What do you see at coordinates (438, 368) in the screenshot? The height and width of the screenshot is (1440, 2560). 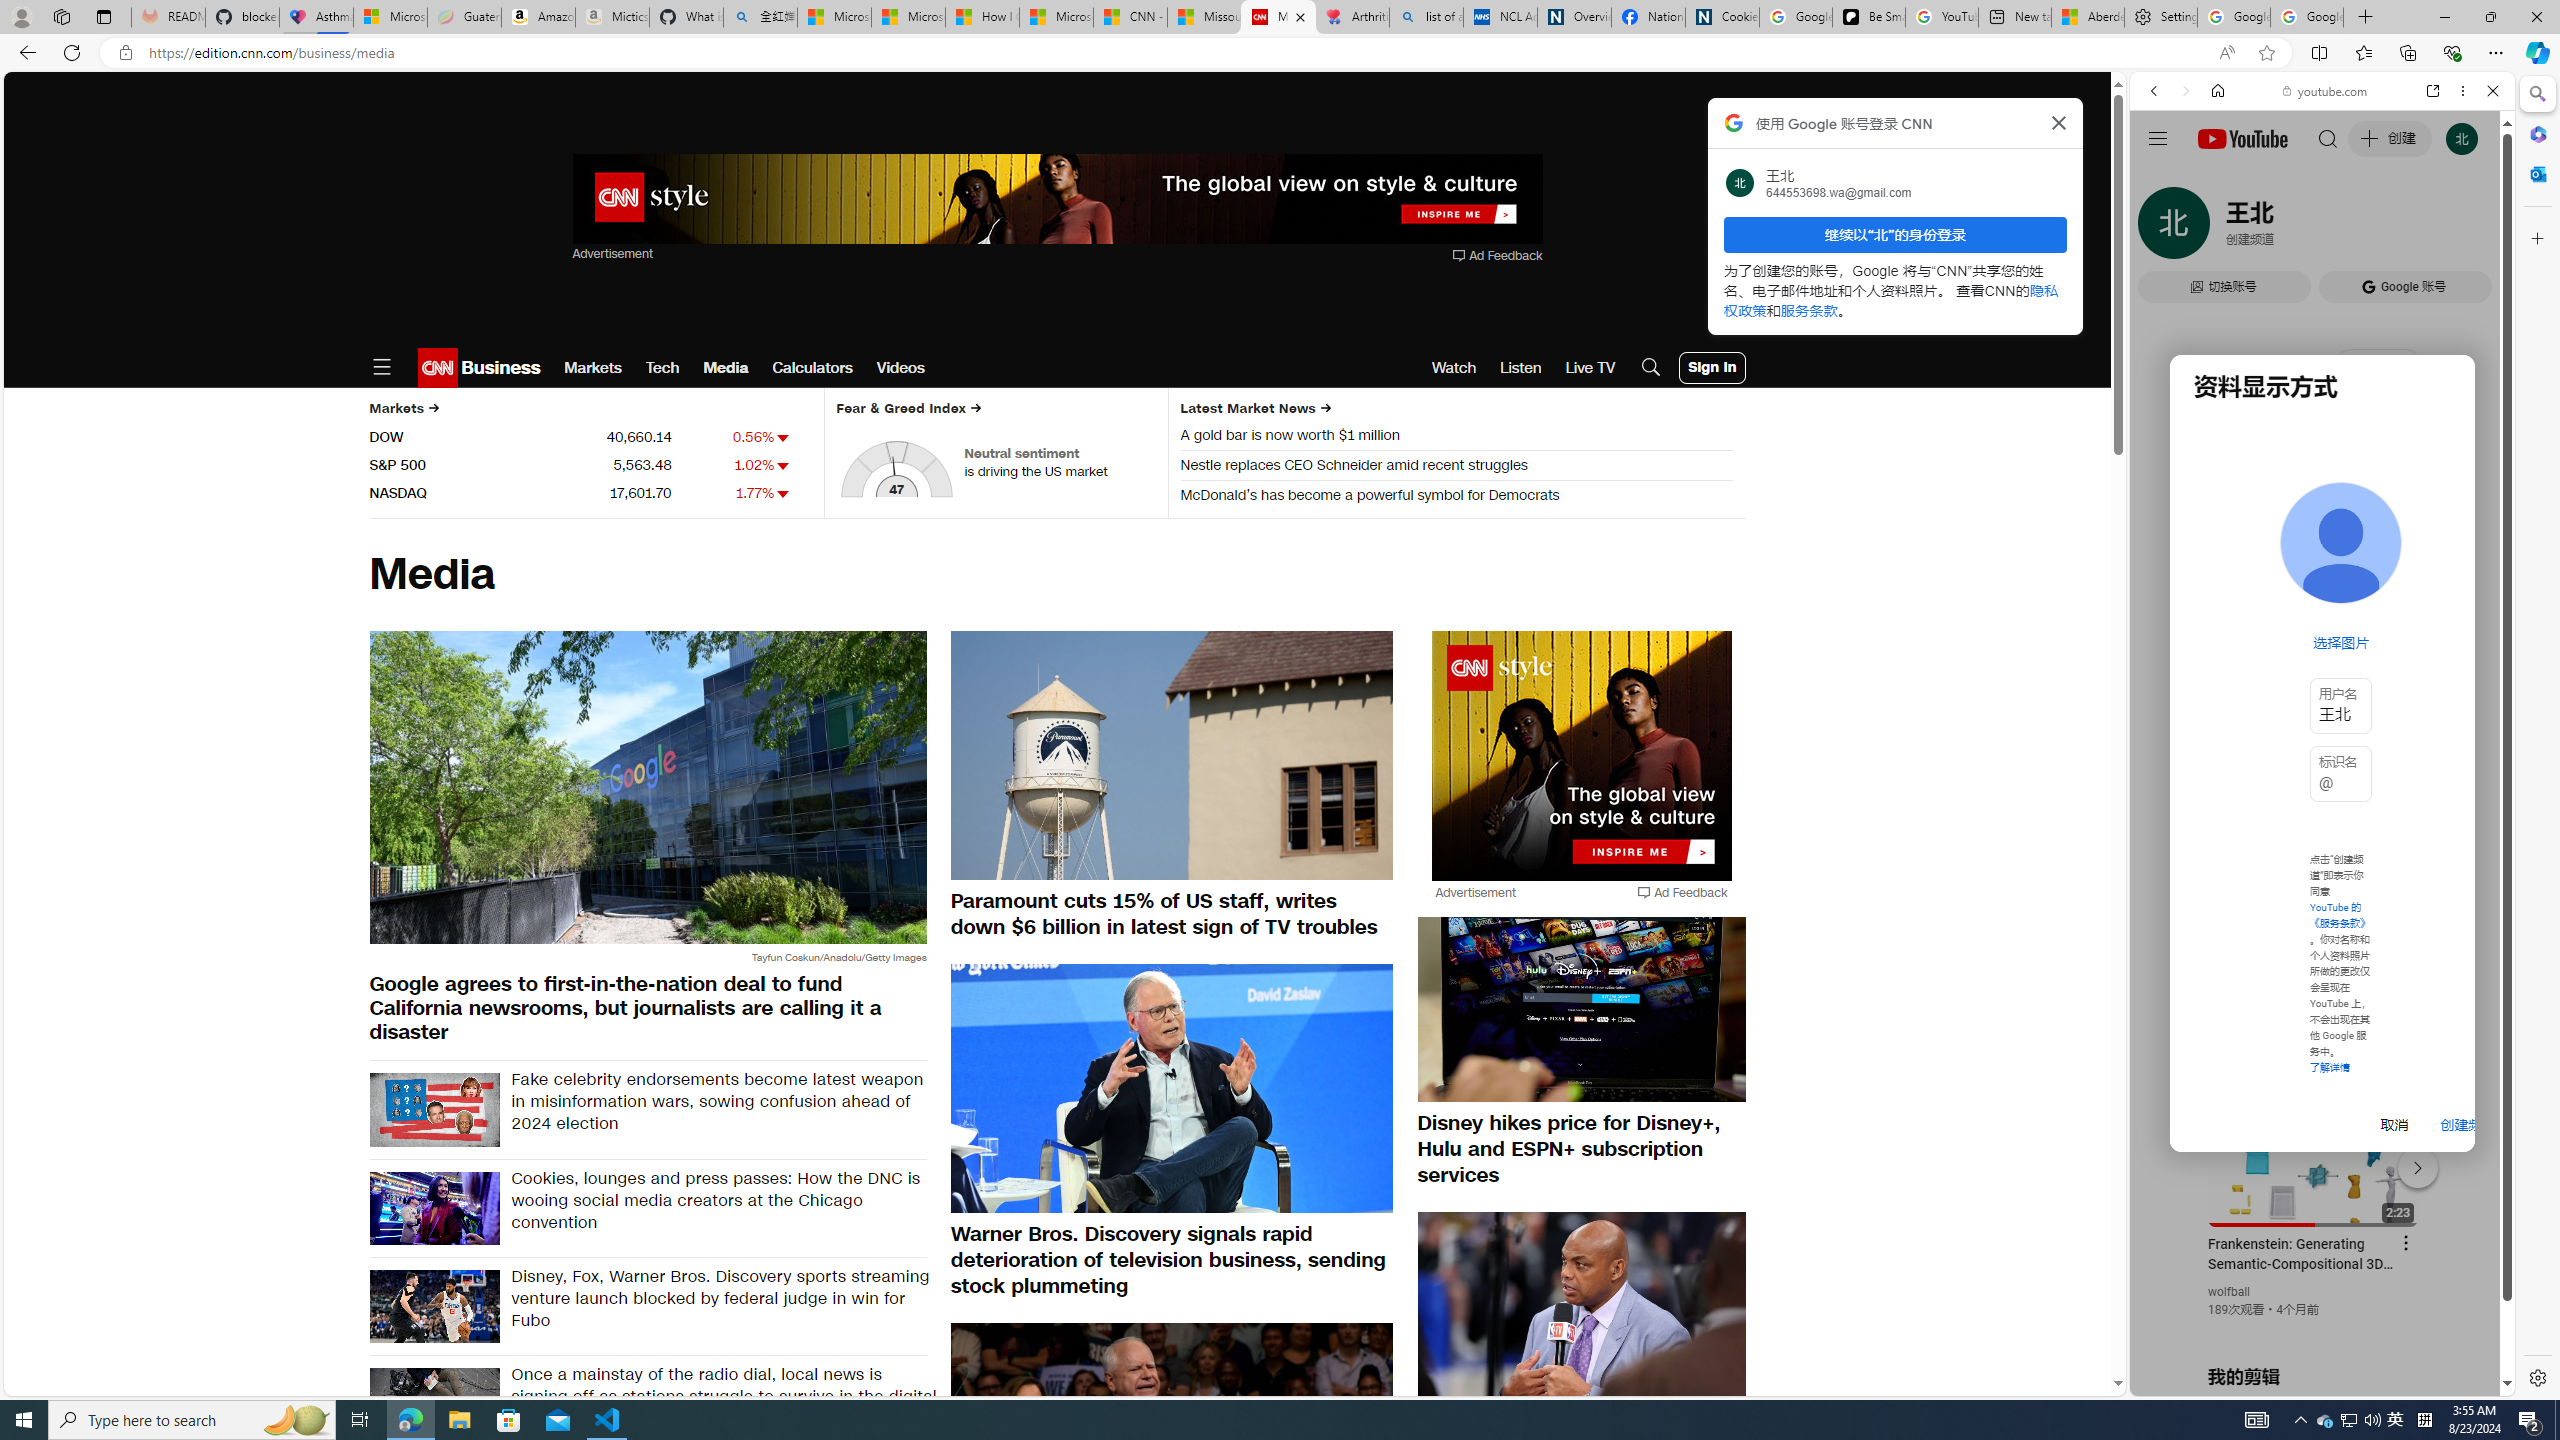 I see `CNN logo` at bounding box center [438, 368].